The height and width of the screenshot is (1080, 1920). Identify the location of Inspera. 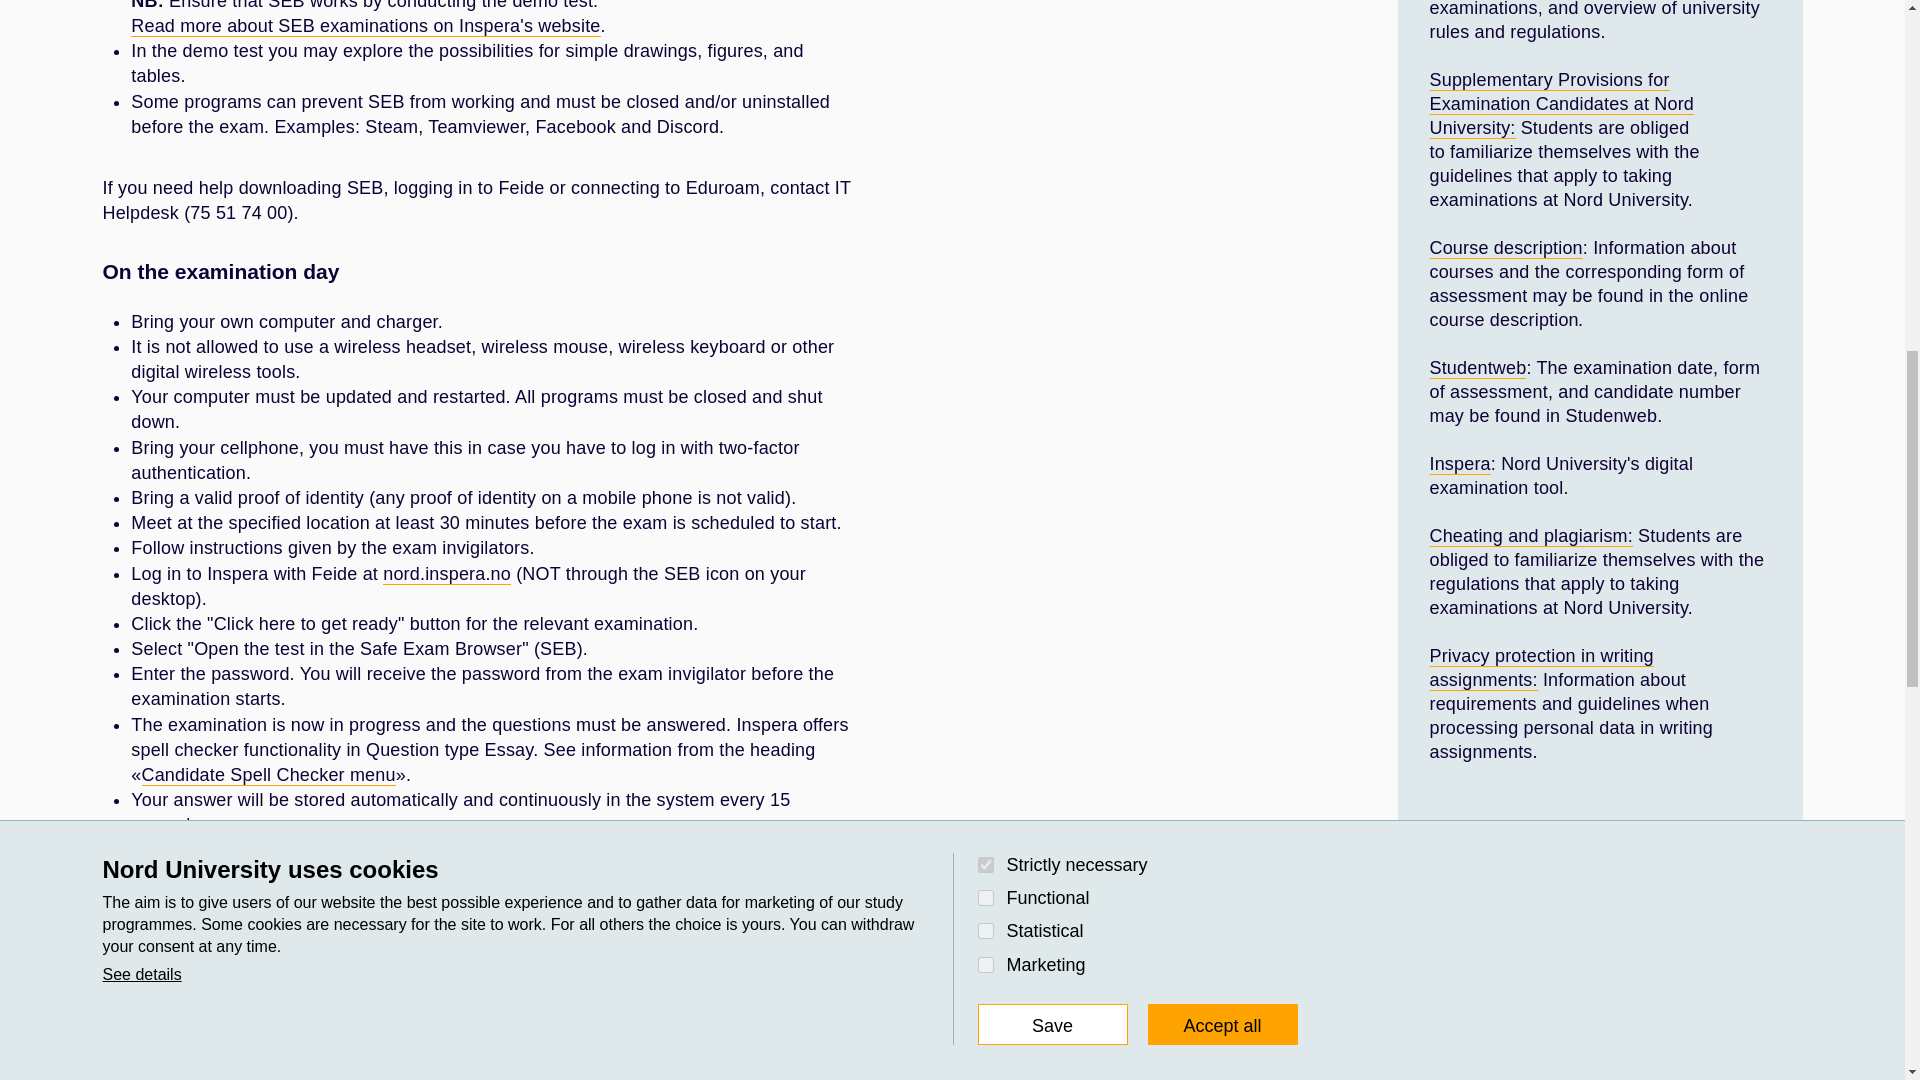
(1460, 464).